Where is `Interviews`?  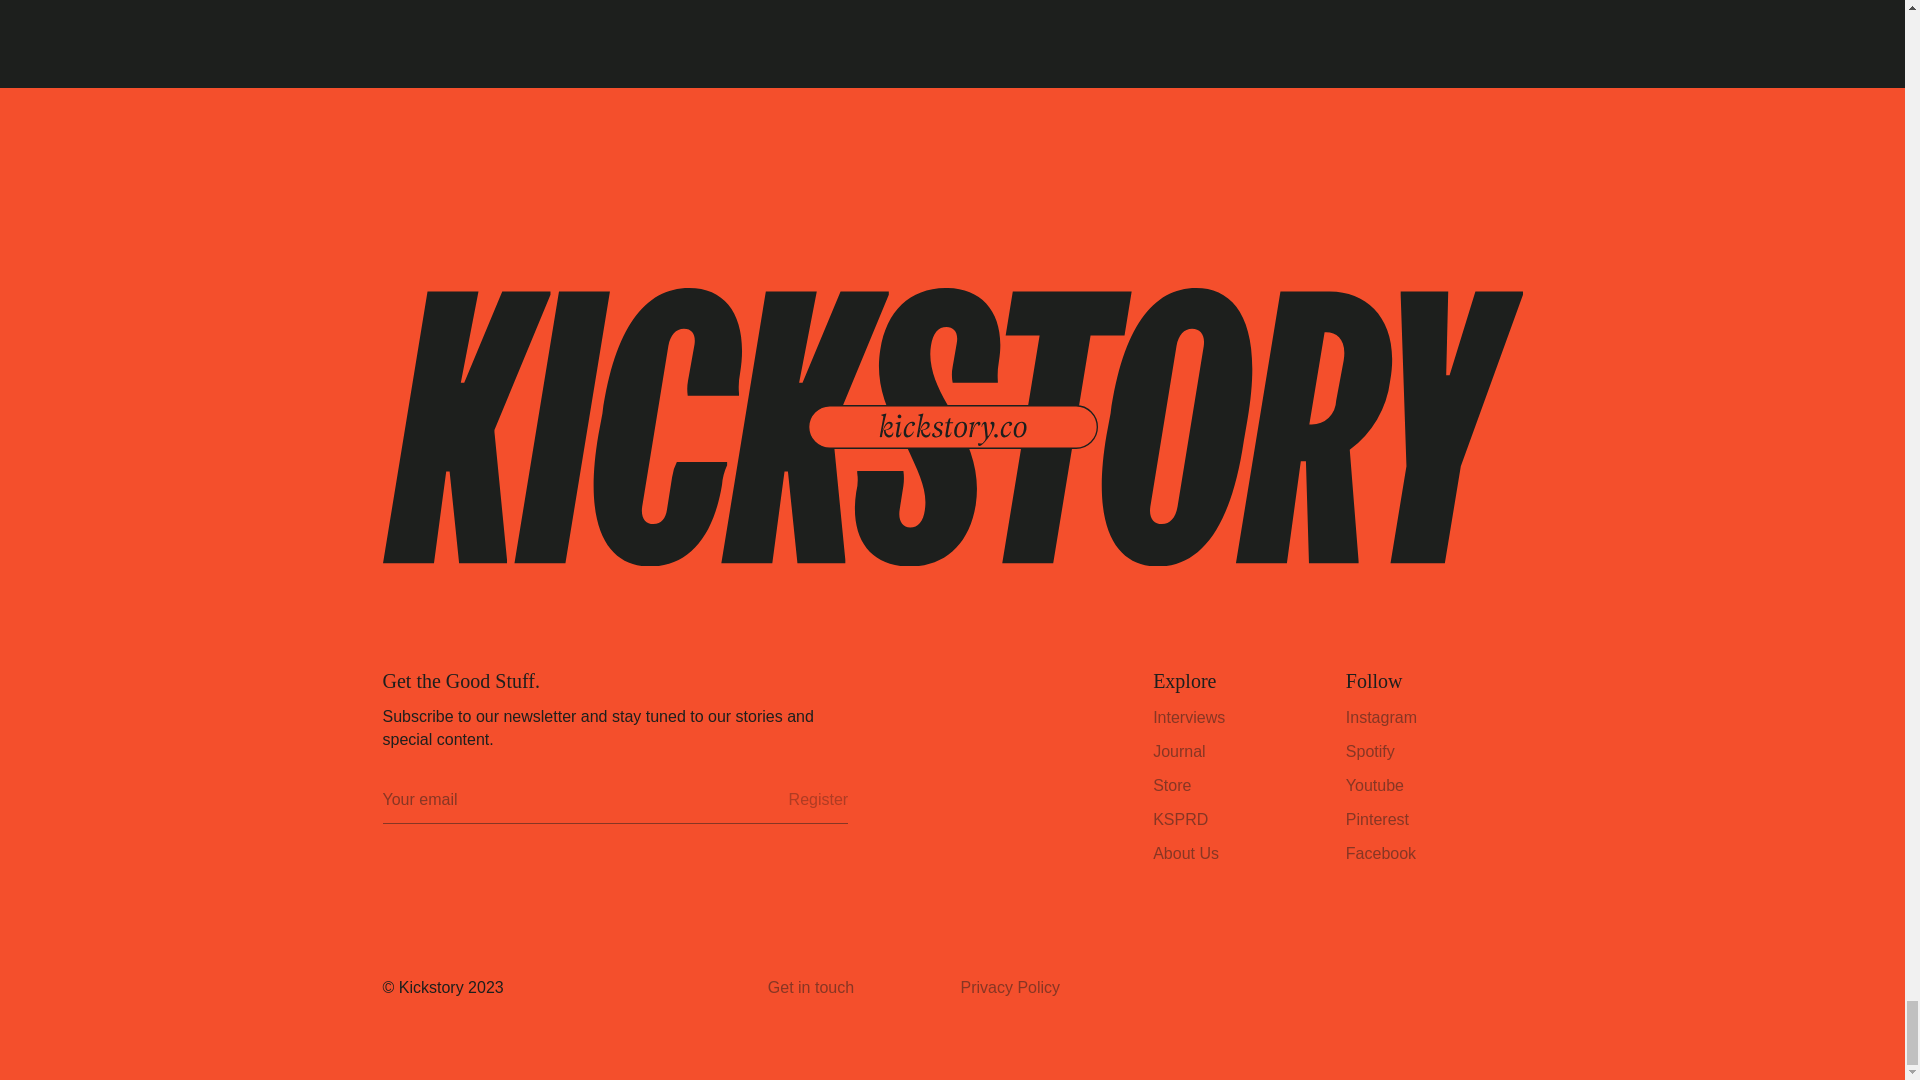 Interviews is located at coordinates (1188, 716).